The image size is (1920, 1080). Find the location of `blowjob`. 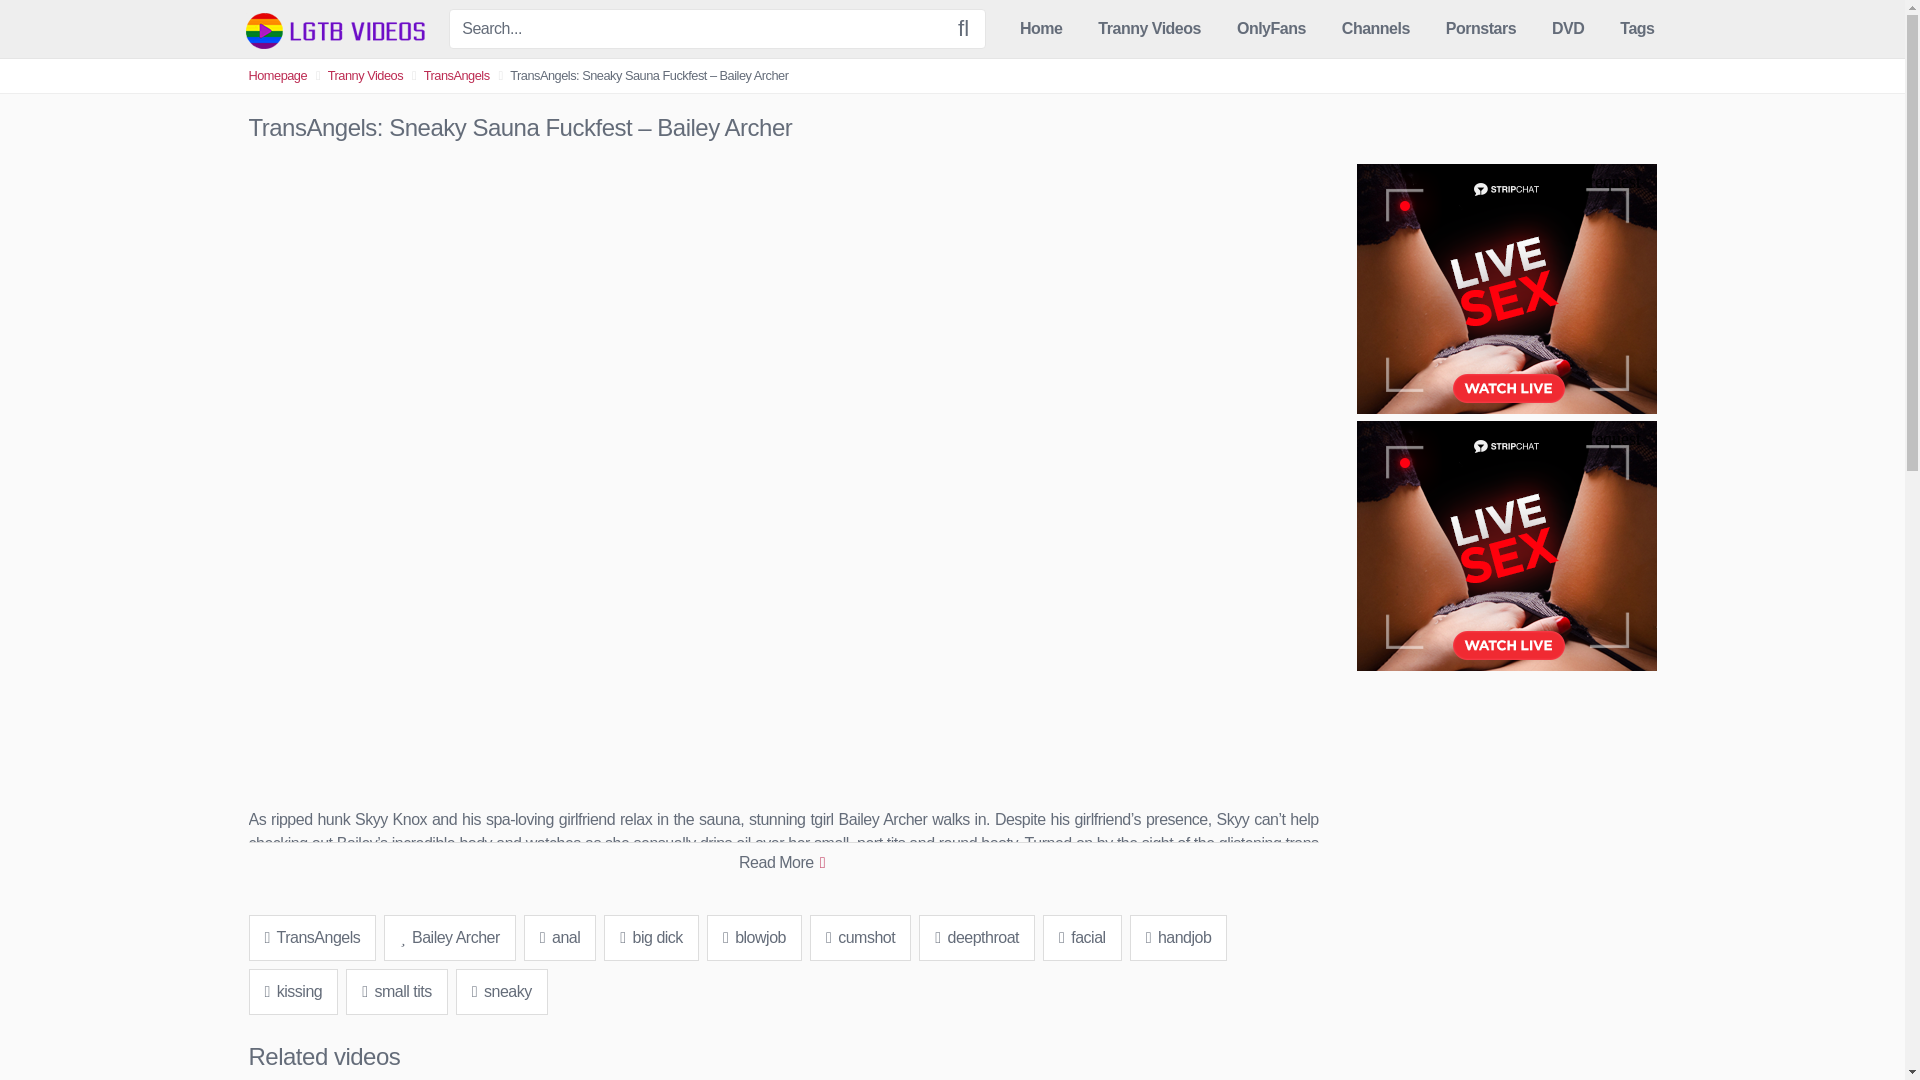

blowjob is located at coordinates (754, 938).